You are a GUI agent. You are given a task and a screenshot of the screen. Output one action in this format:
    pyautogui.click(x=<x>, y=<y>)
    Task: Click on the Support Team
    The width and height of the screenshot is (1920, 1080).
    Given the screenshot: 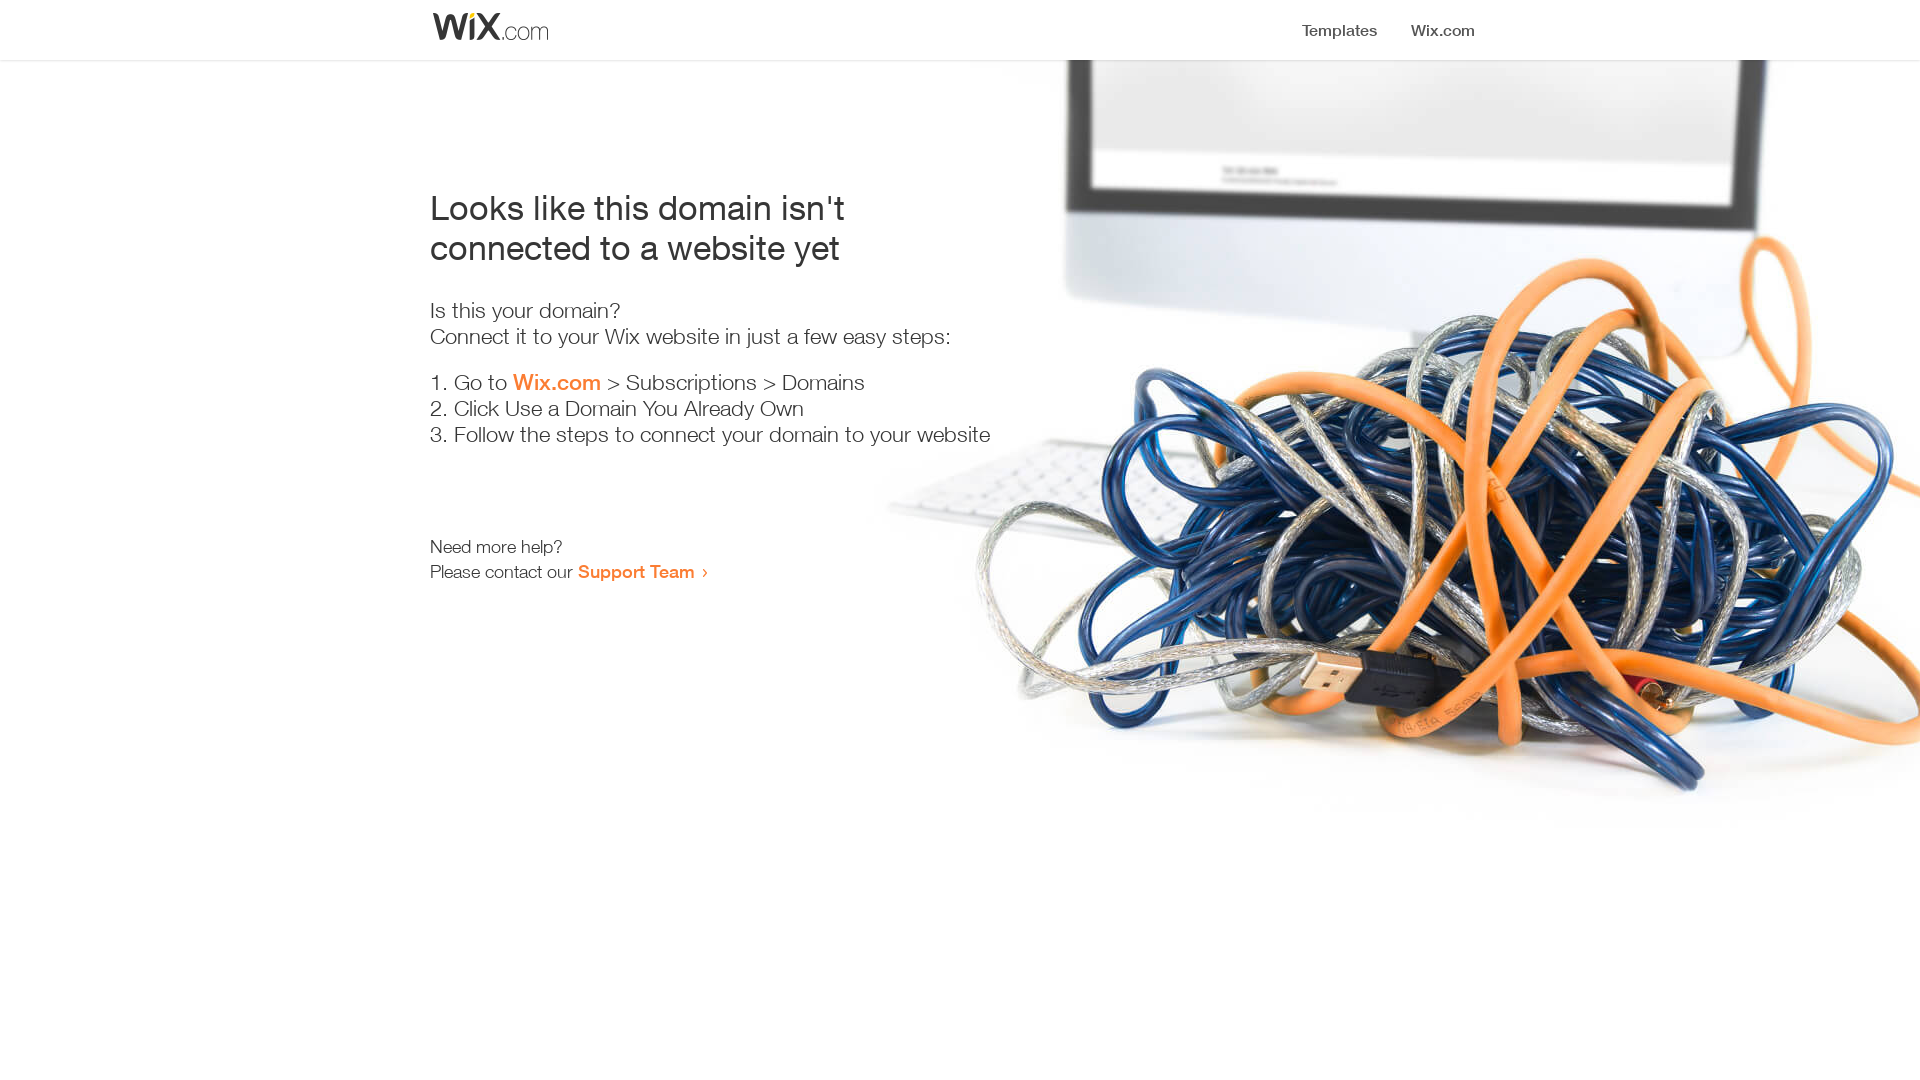 What is the action you would take?
    pyautogui.click(x=636, y=571)
    